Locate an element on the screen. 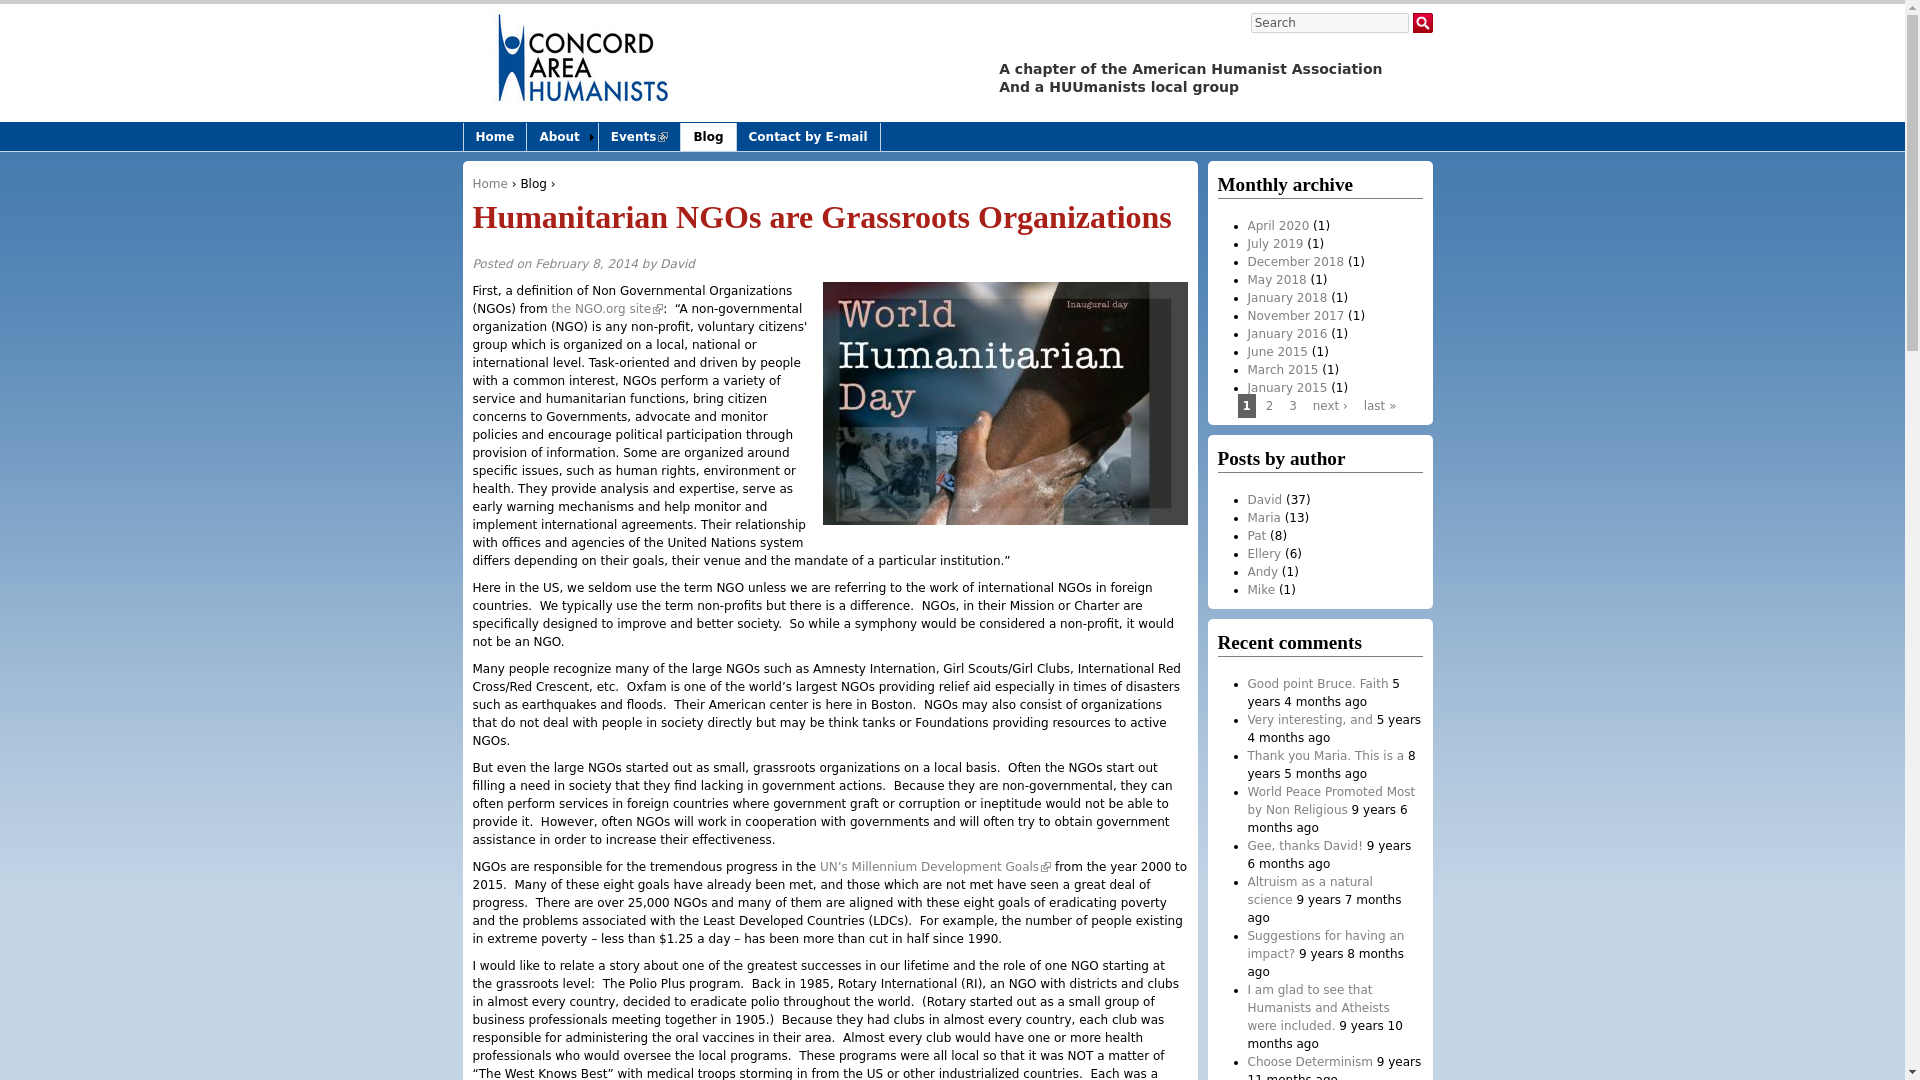 The width and height of the screenshot is (1920, 1080). March 2015 is located at coordinates (1284, 369).